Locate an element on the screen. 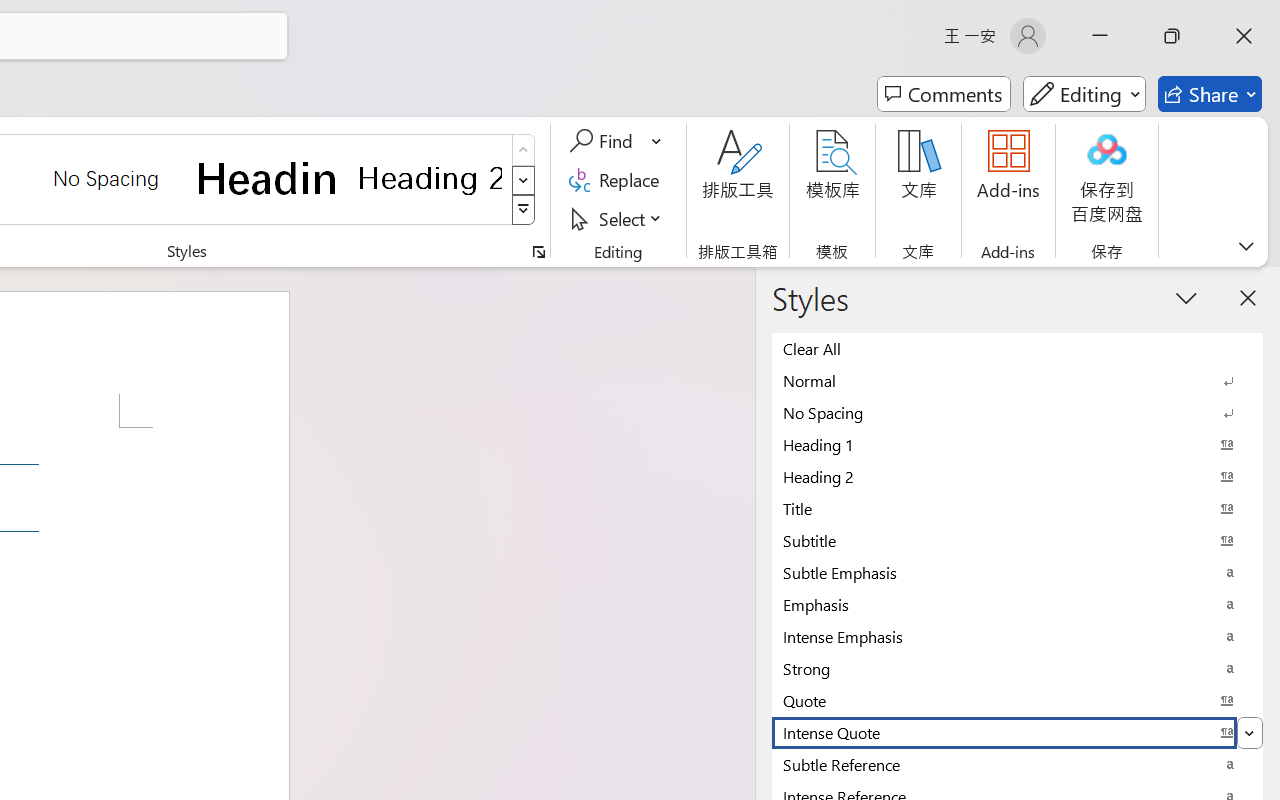 This screenshot has height=800, width=1280. Row Down is located at coordinates (524, 180).